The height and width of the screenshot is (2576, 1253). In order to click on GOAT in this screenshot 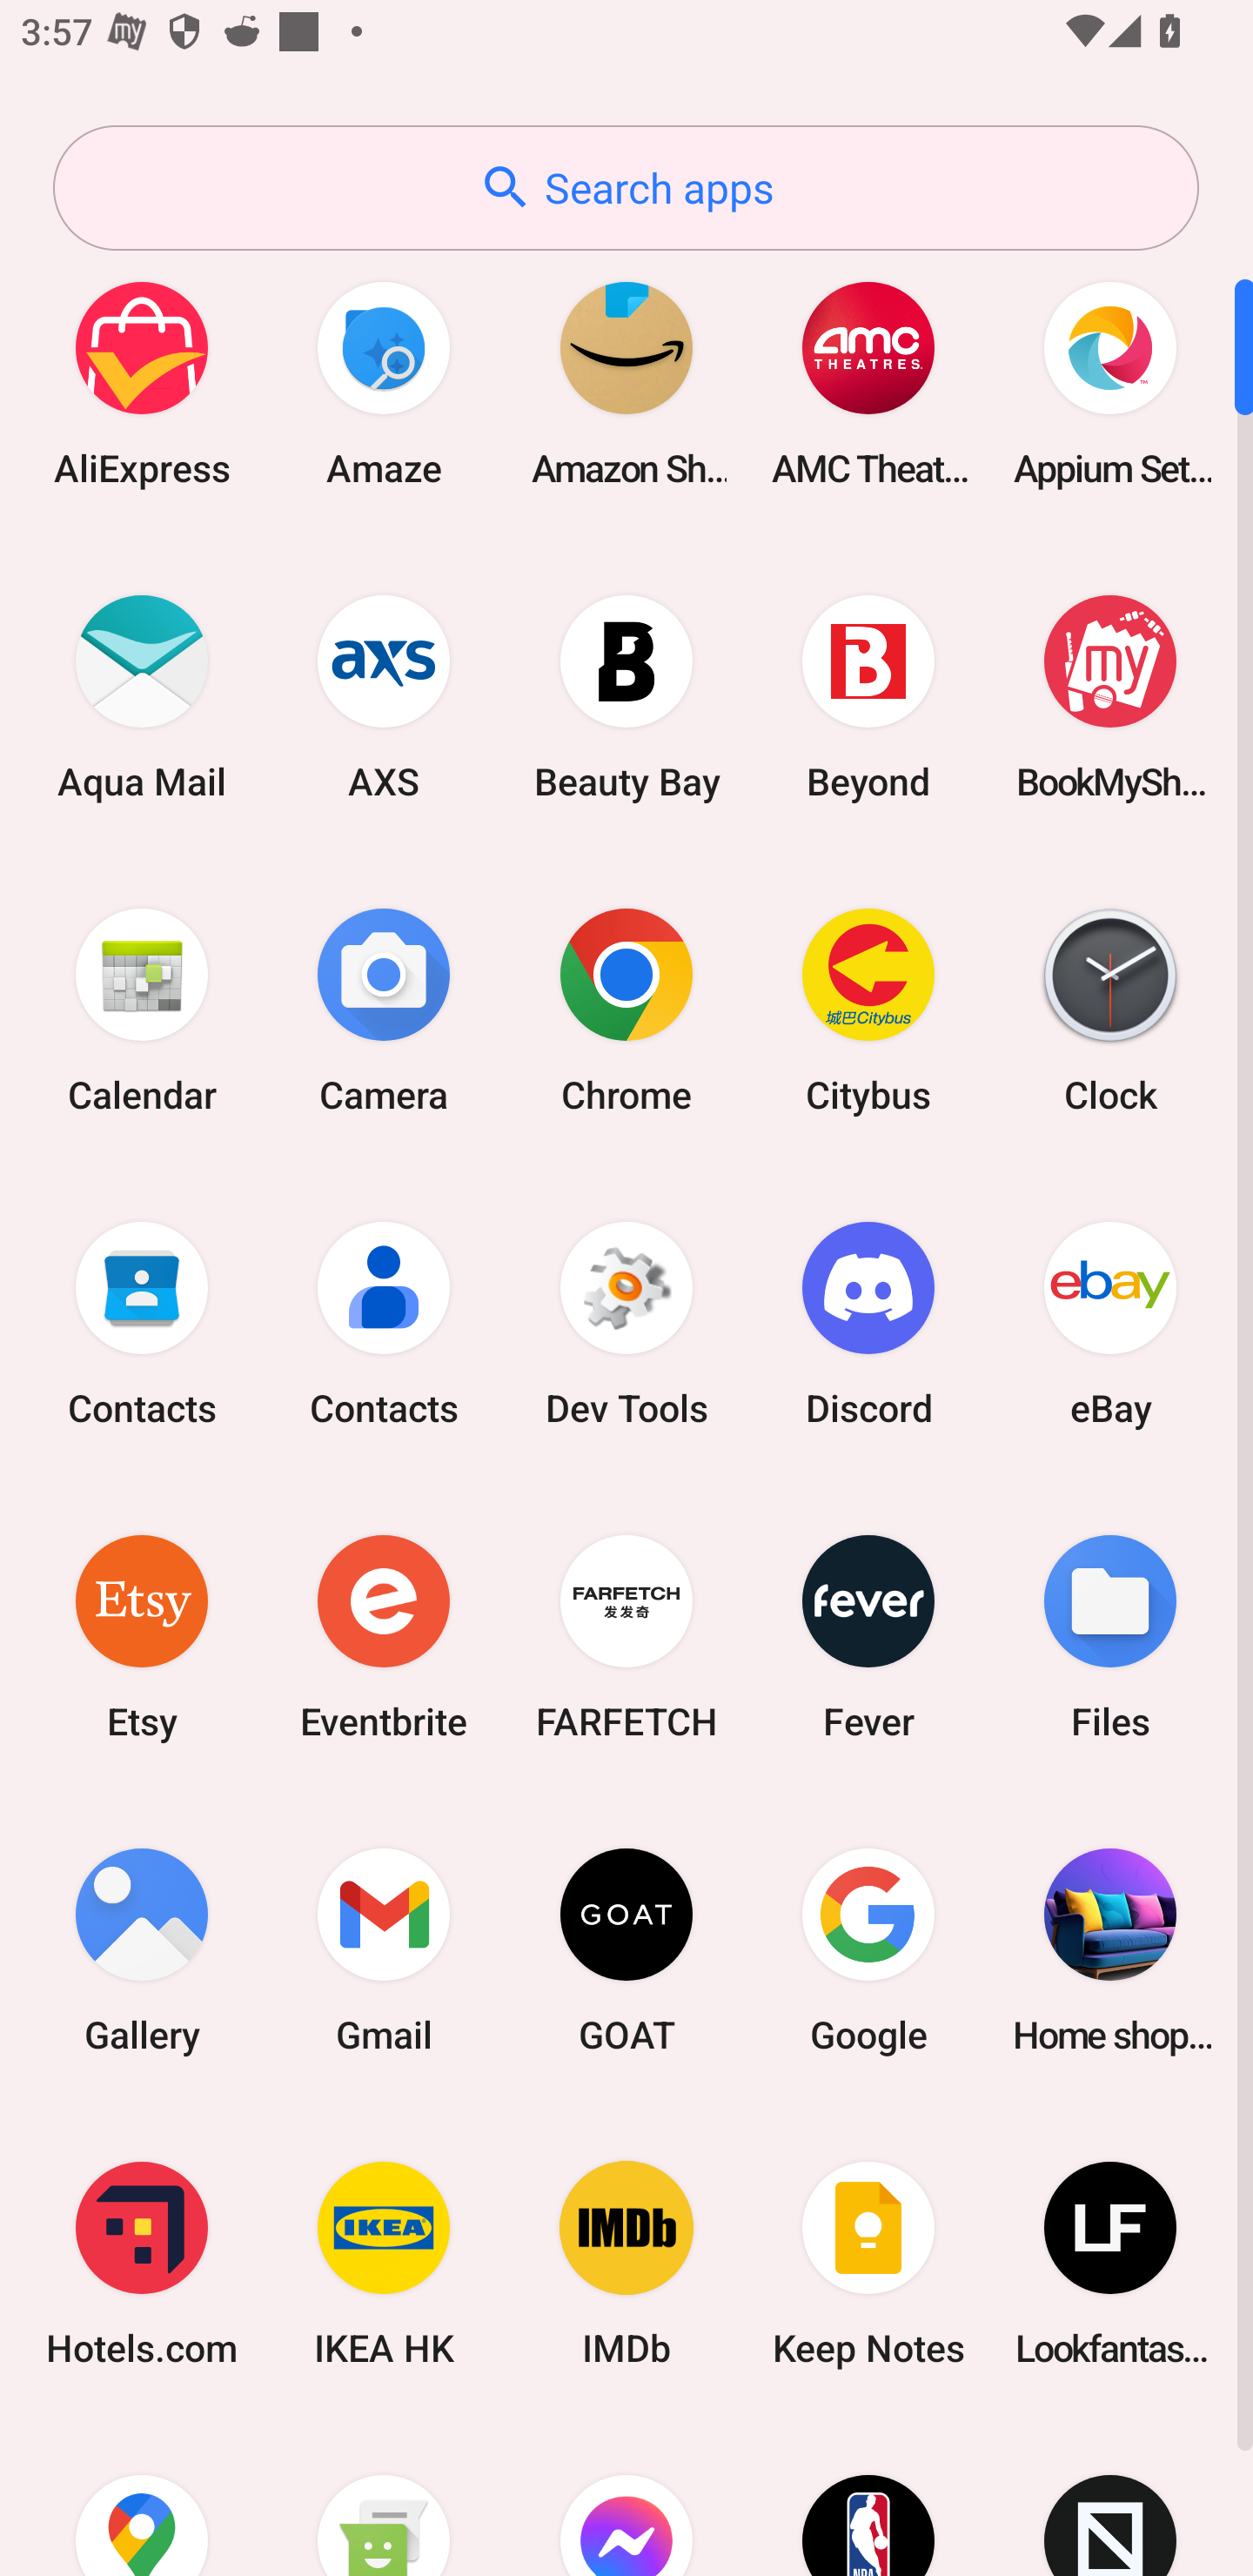, I will do `click(626, 1949)`.